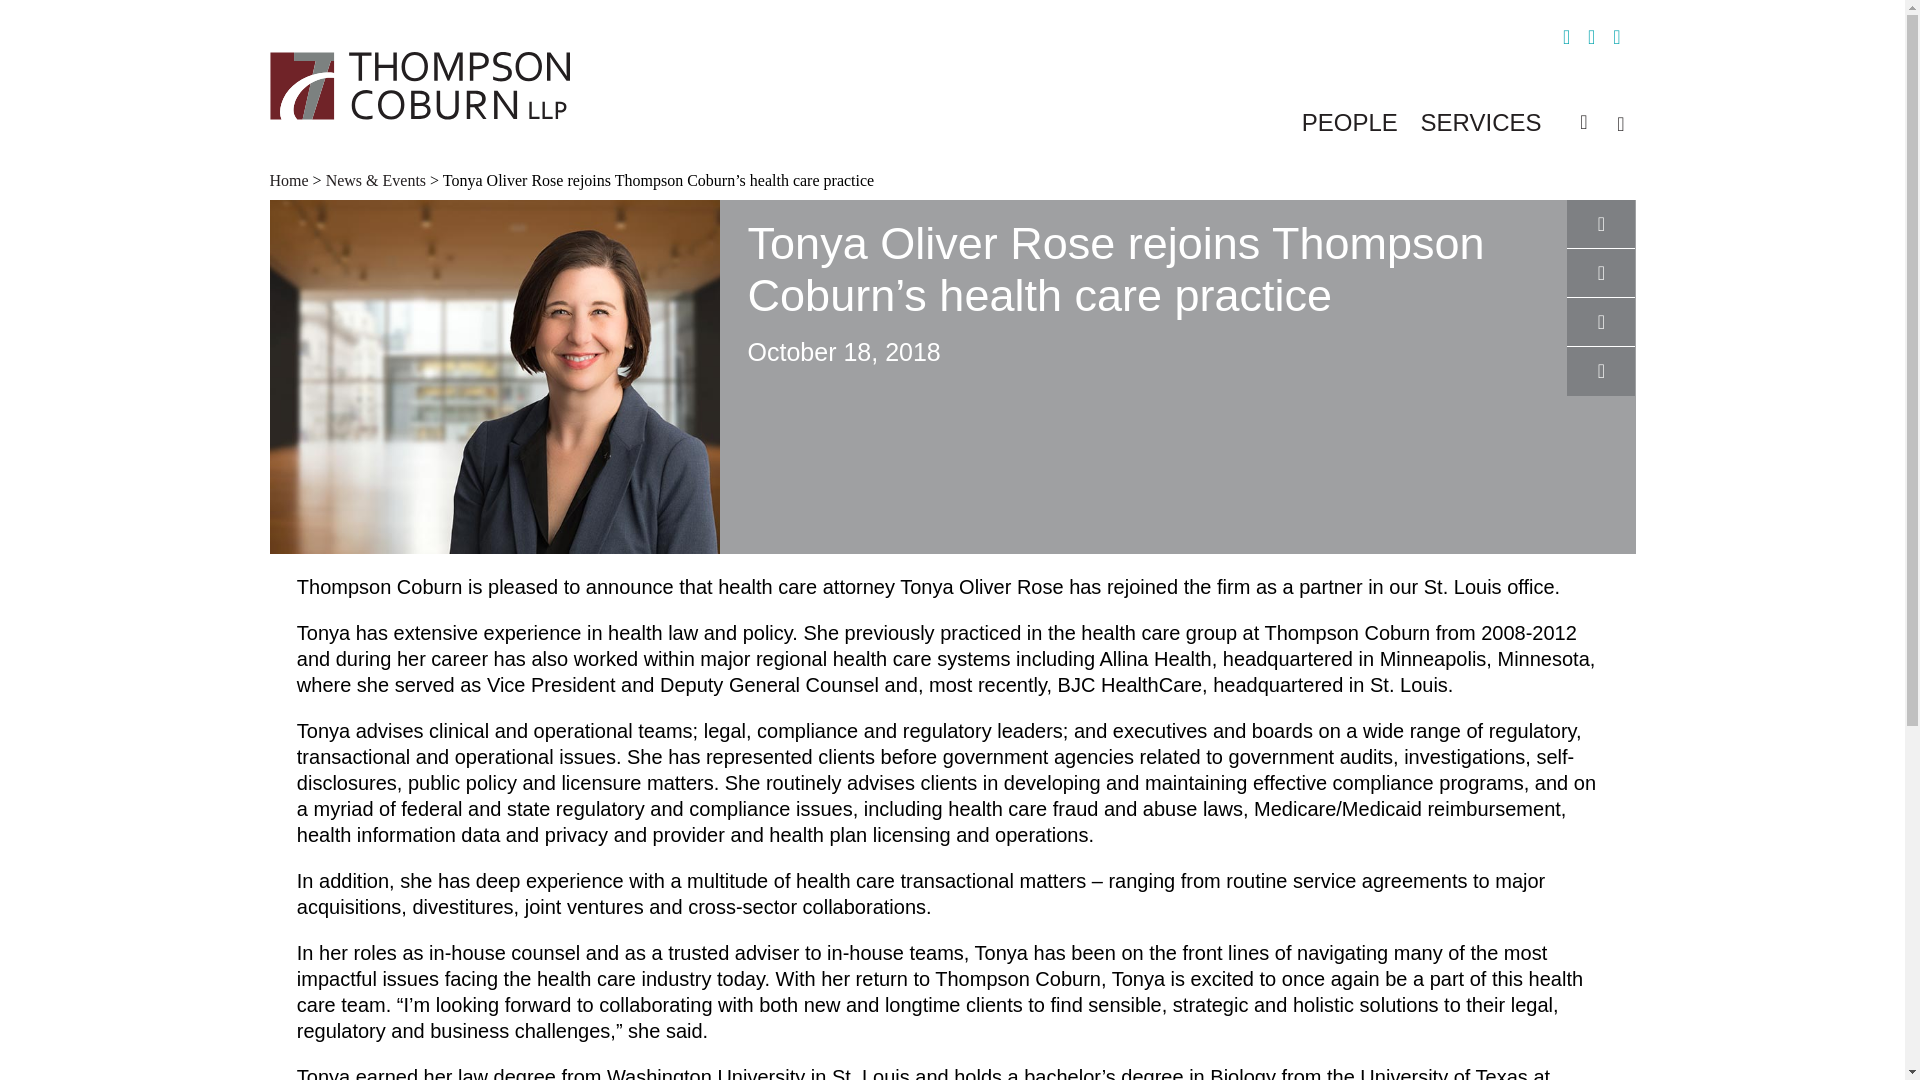  What do you see at coordinates (291, 180) in the screenshot?
I see `Home` at bounding box center [291, 180].